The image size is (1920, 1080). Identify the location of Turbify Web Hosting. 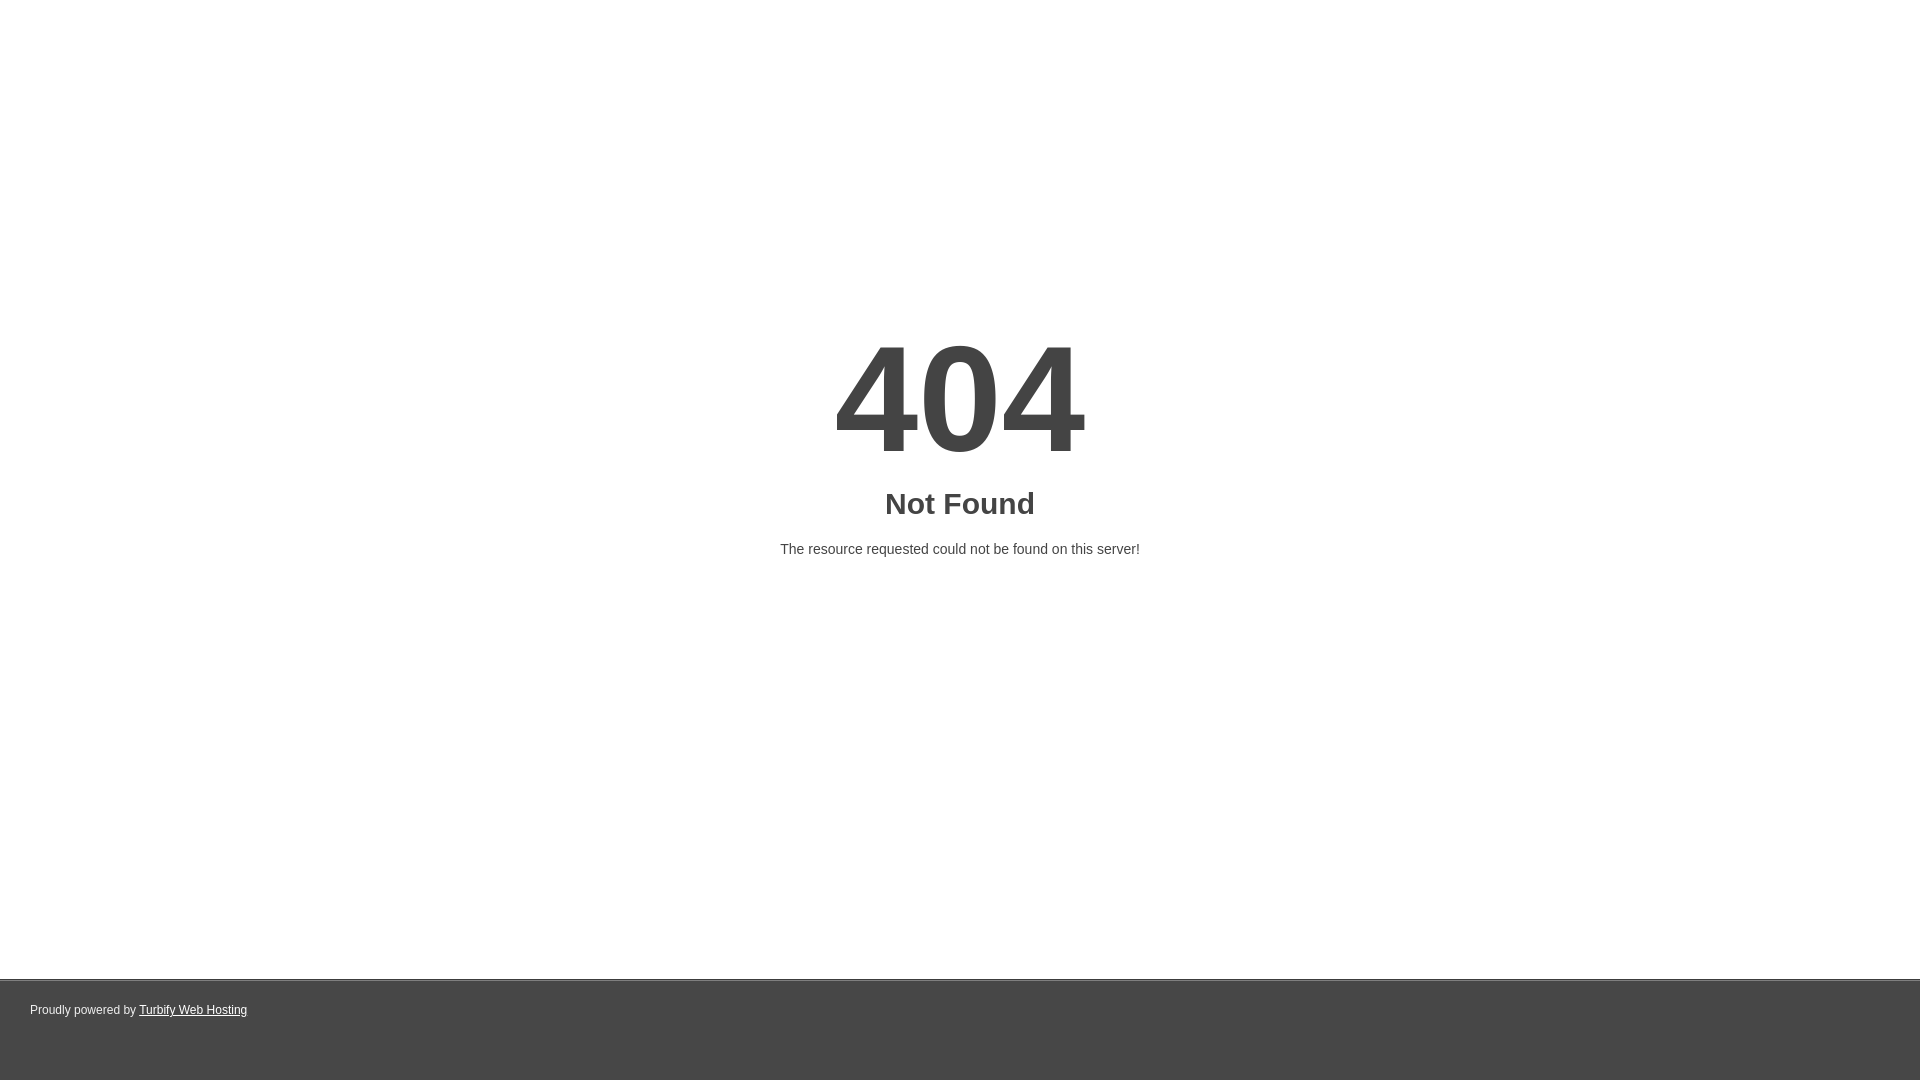
(192, 1010).